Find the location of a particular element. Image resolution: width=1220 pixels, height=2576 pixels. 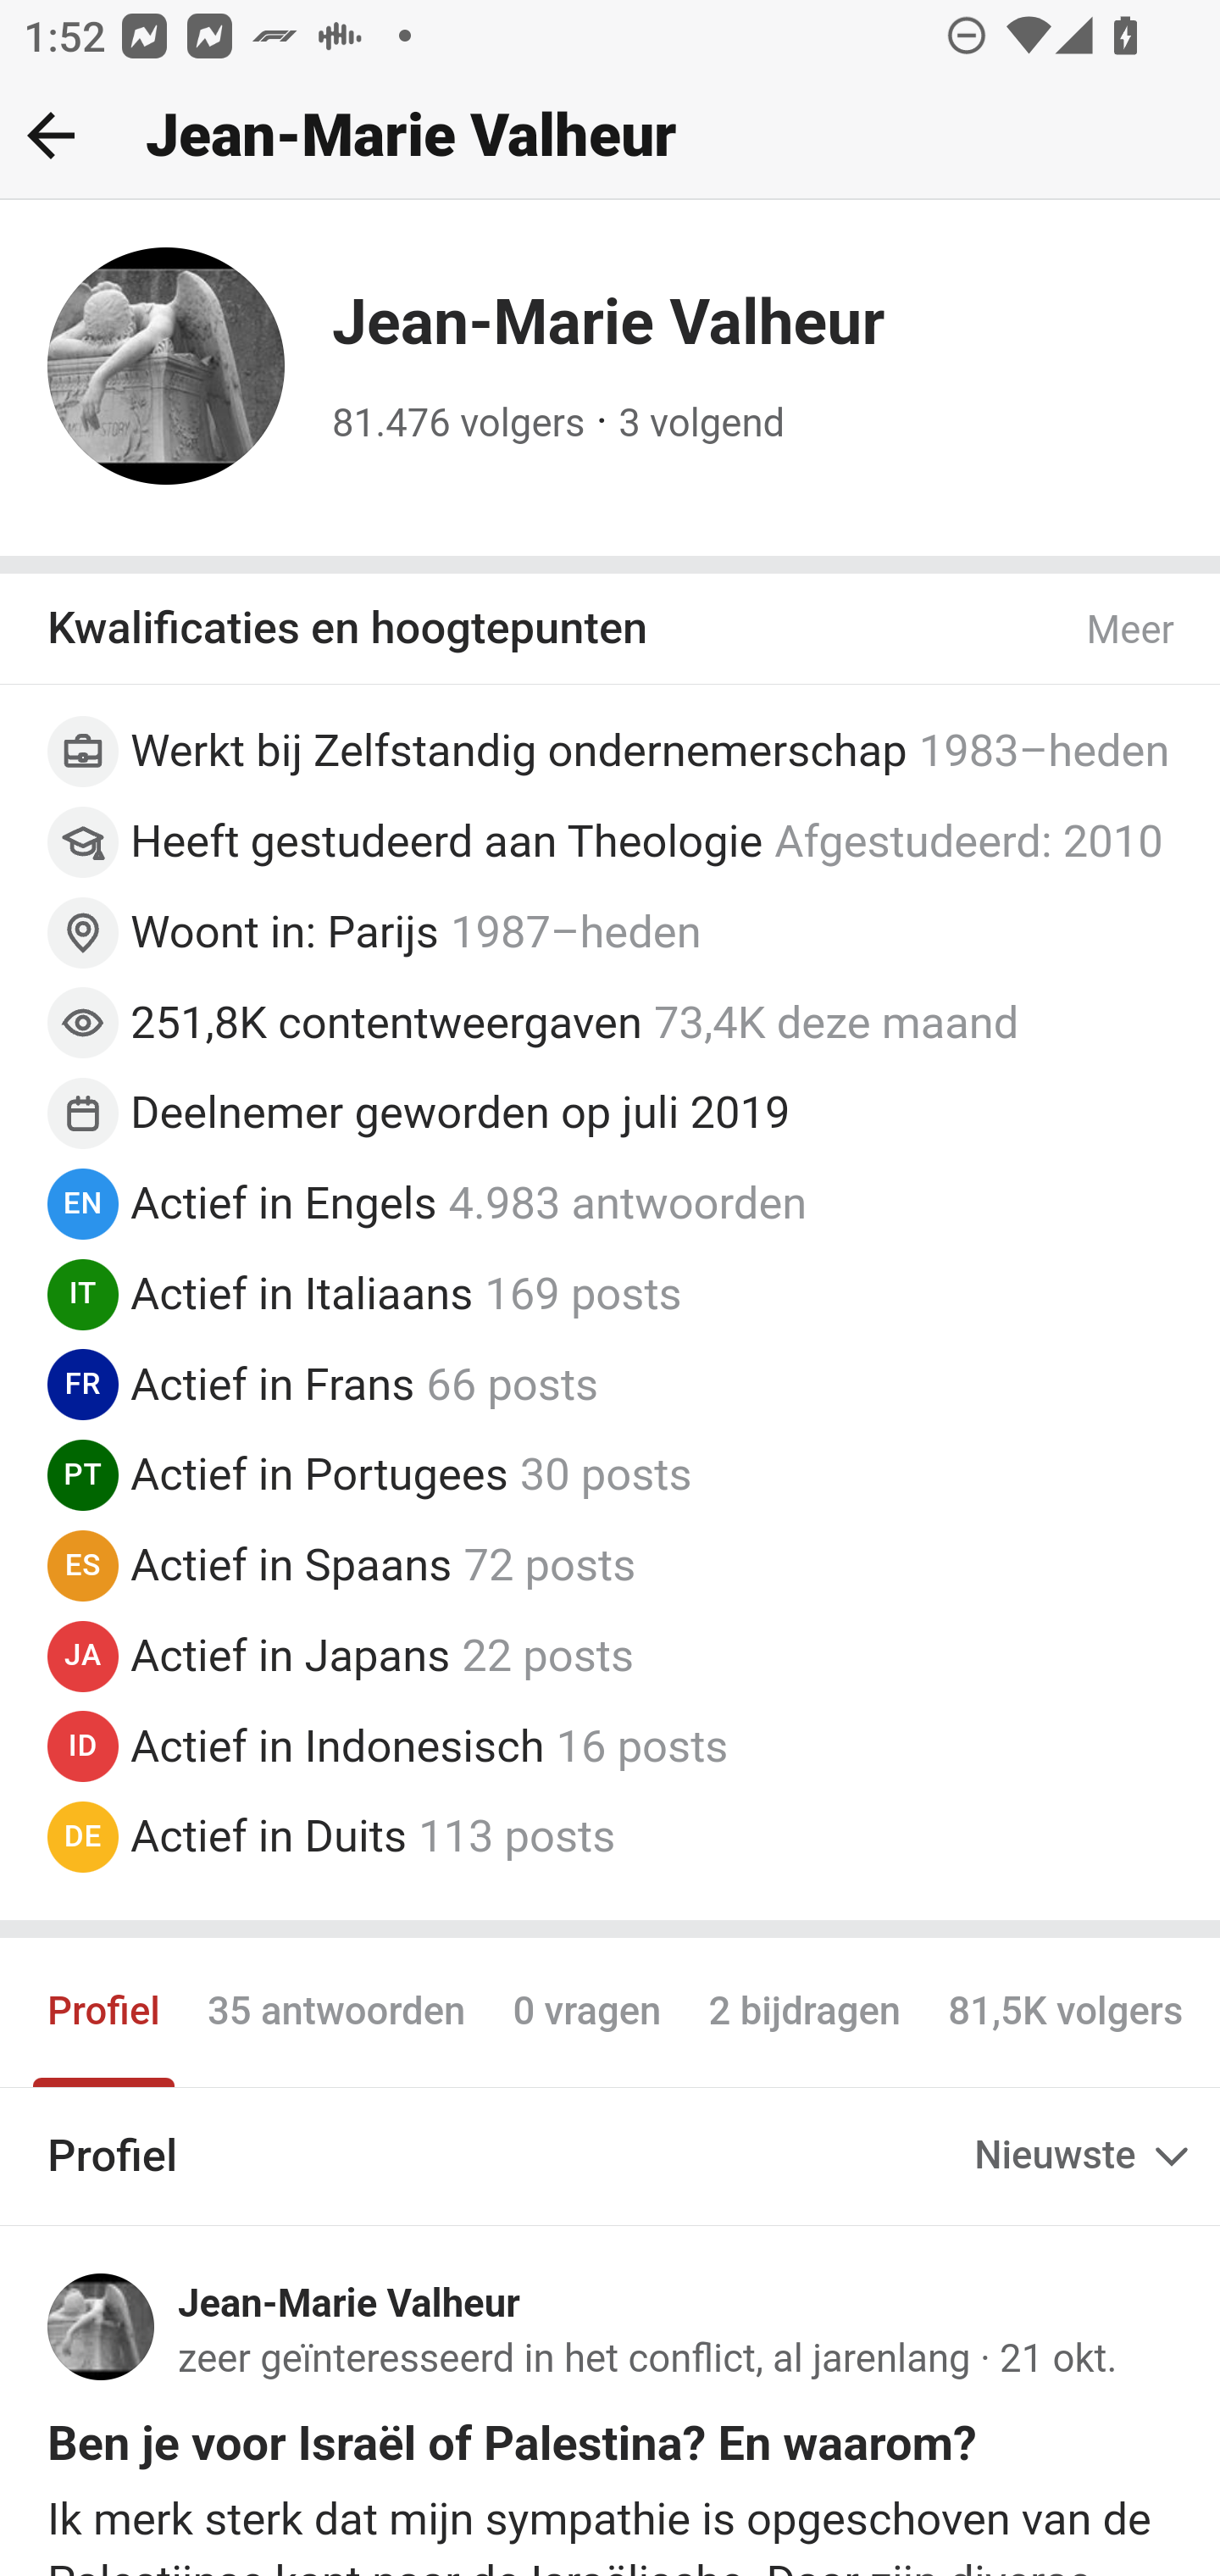

Profiel is located at coordinates (105, 2013).